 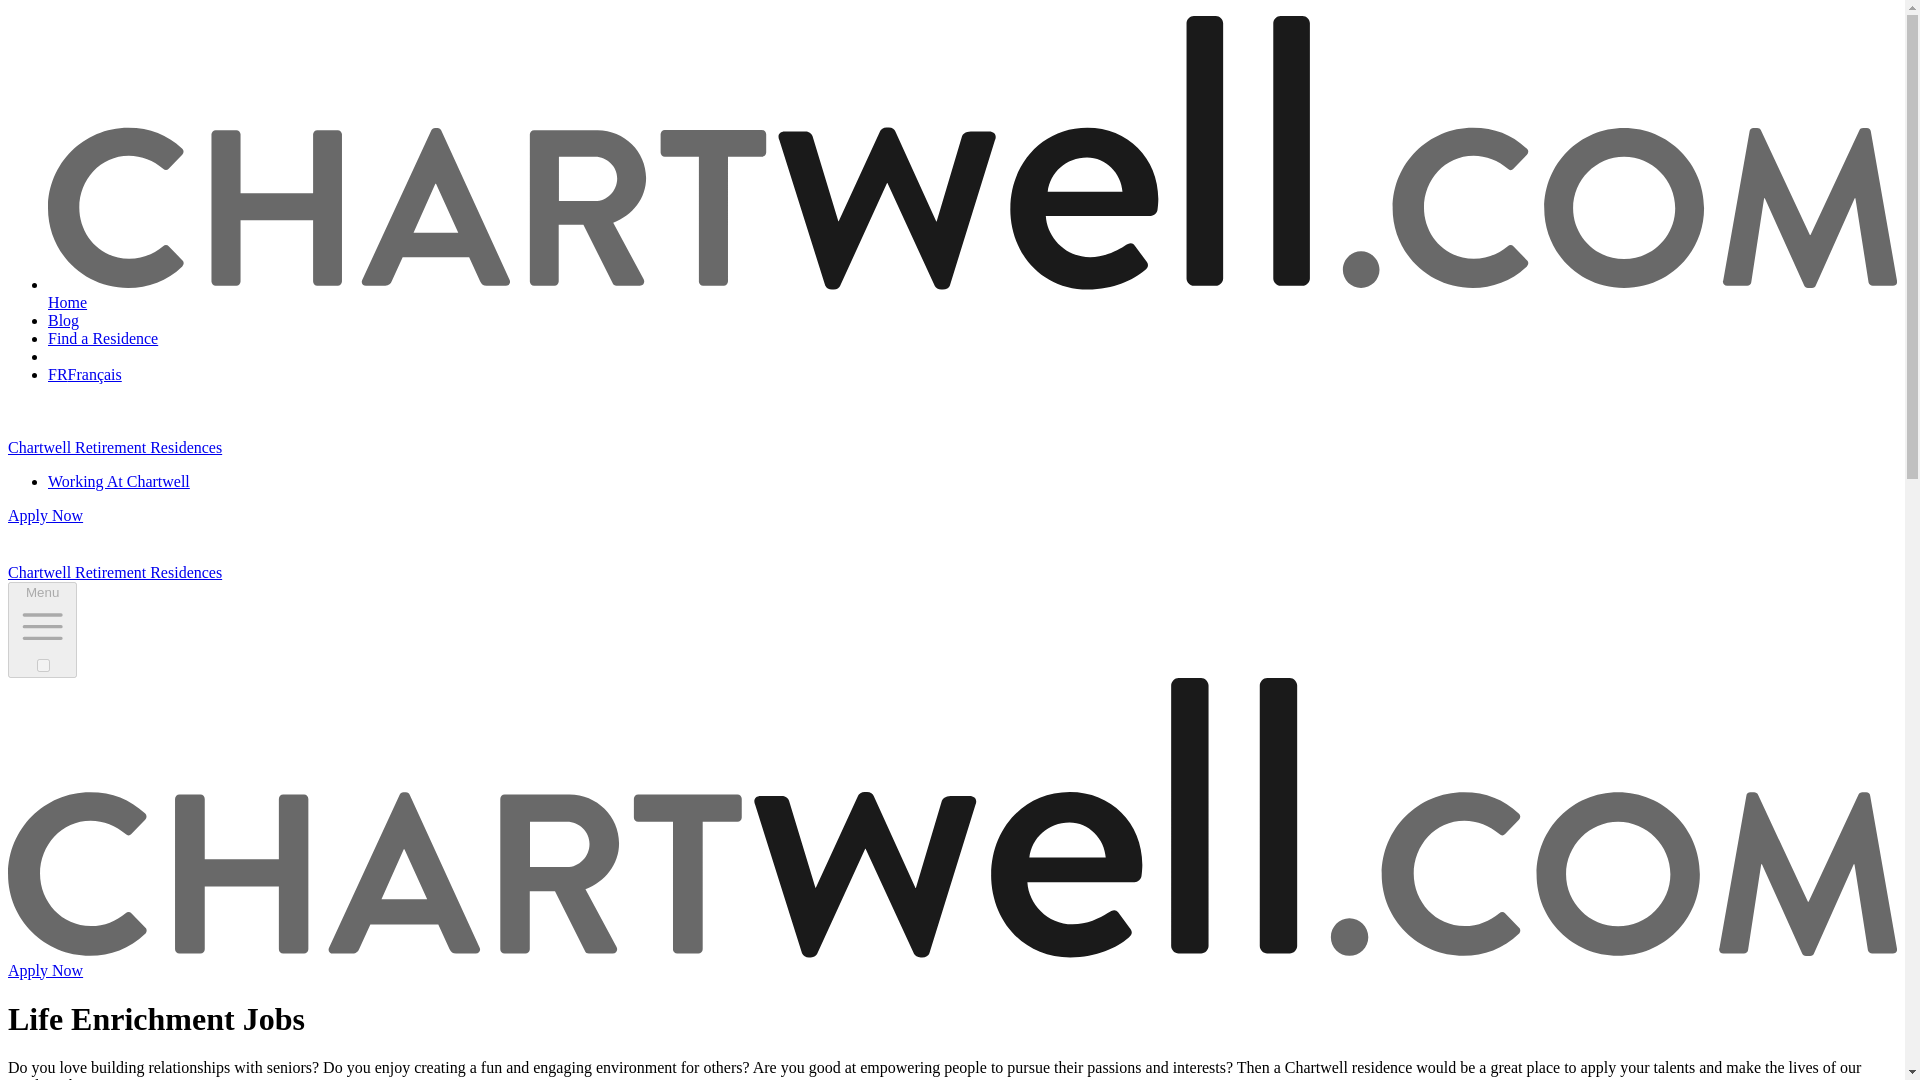 I want to click on Chartwell Retirement Residences, so click(x=271, y=446).